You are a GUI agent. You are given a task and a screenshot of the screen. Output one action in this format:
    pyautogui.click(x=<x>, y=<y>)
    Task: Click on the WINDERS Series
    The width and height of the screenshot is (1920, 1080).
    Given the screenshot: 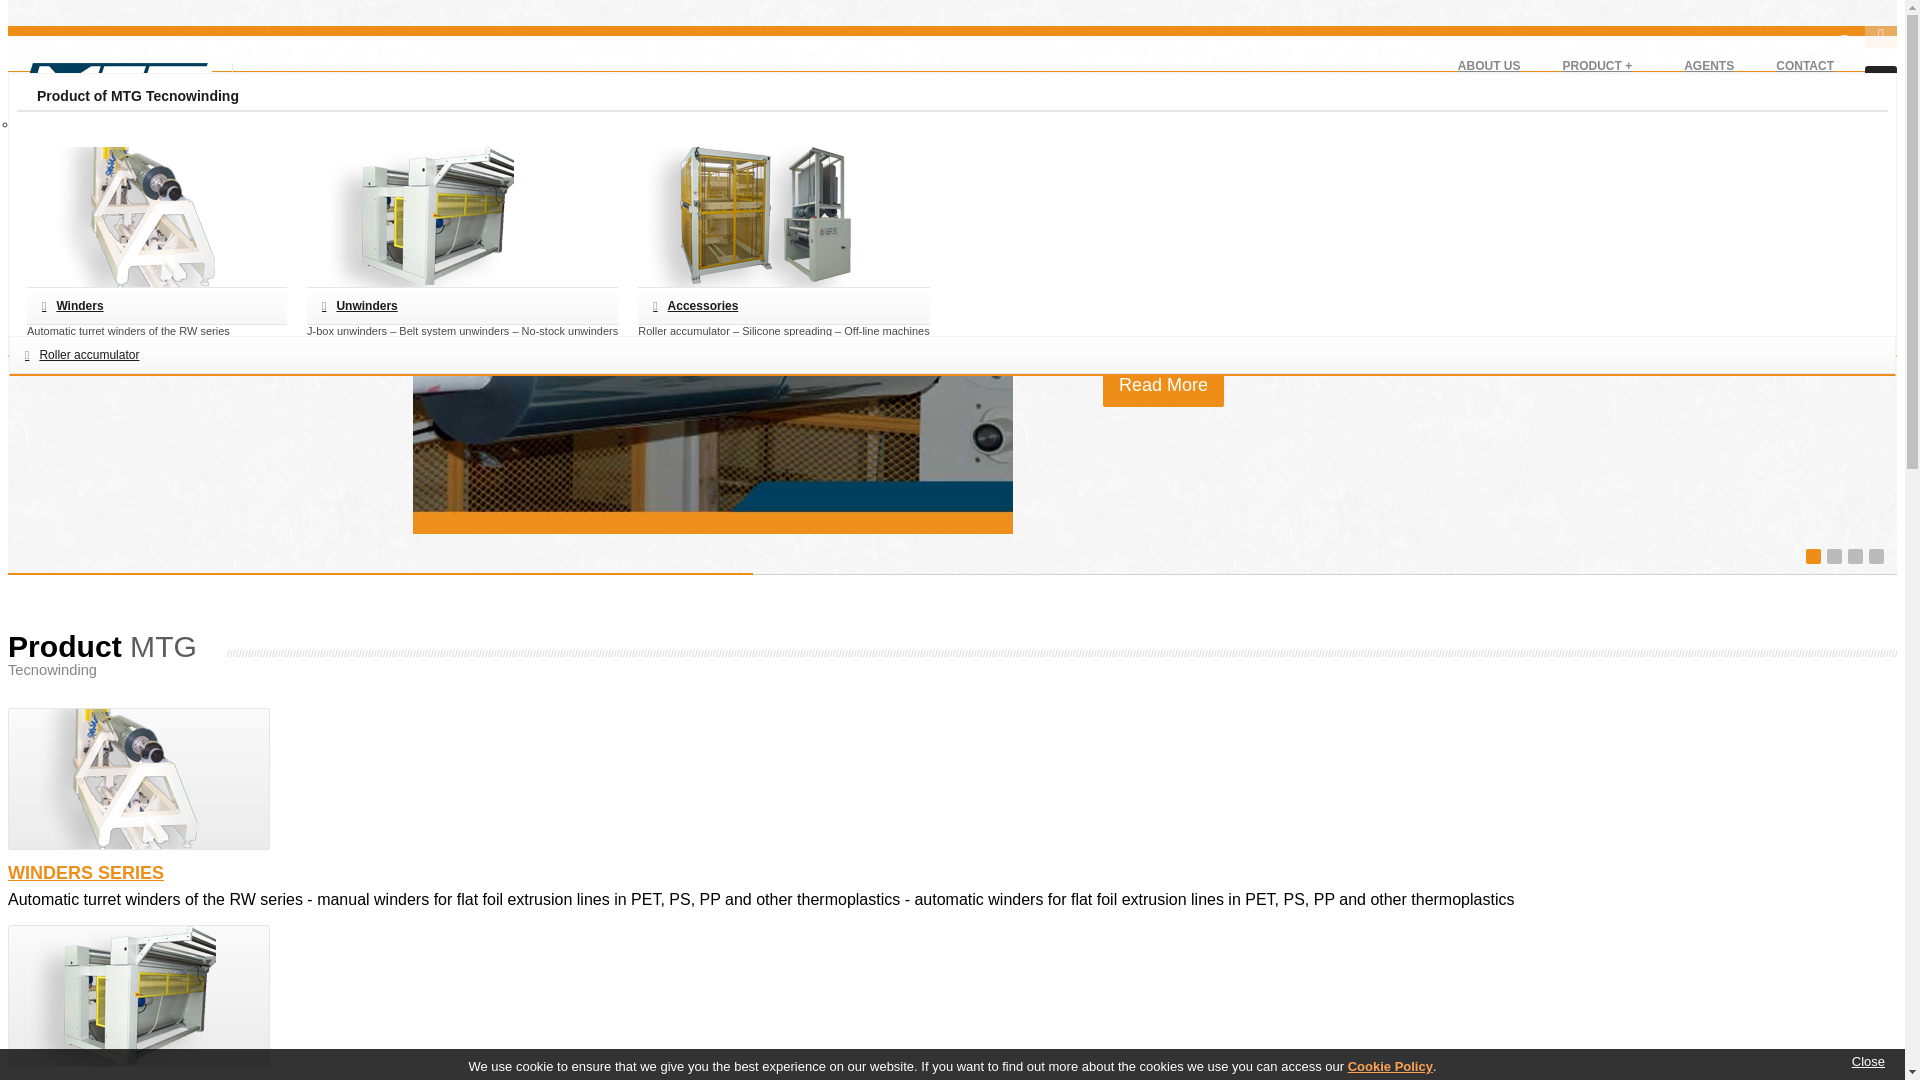 What is the action you would take?
    pyautogui.click(x=138, y=778)
    